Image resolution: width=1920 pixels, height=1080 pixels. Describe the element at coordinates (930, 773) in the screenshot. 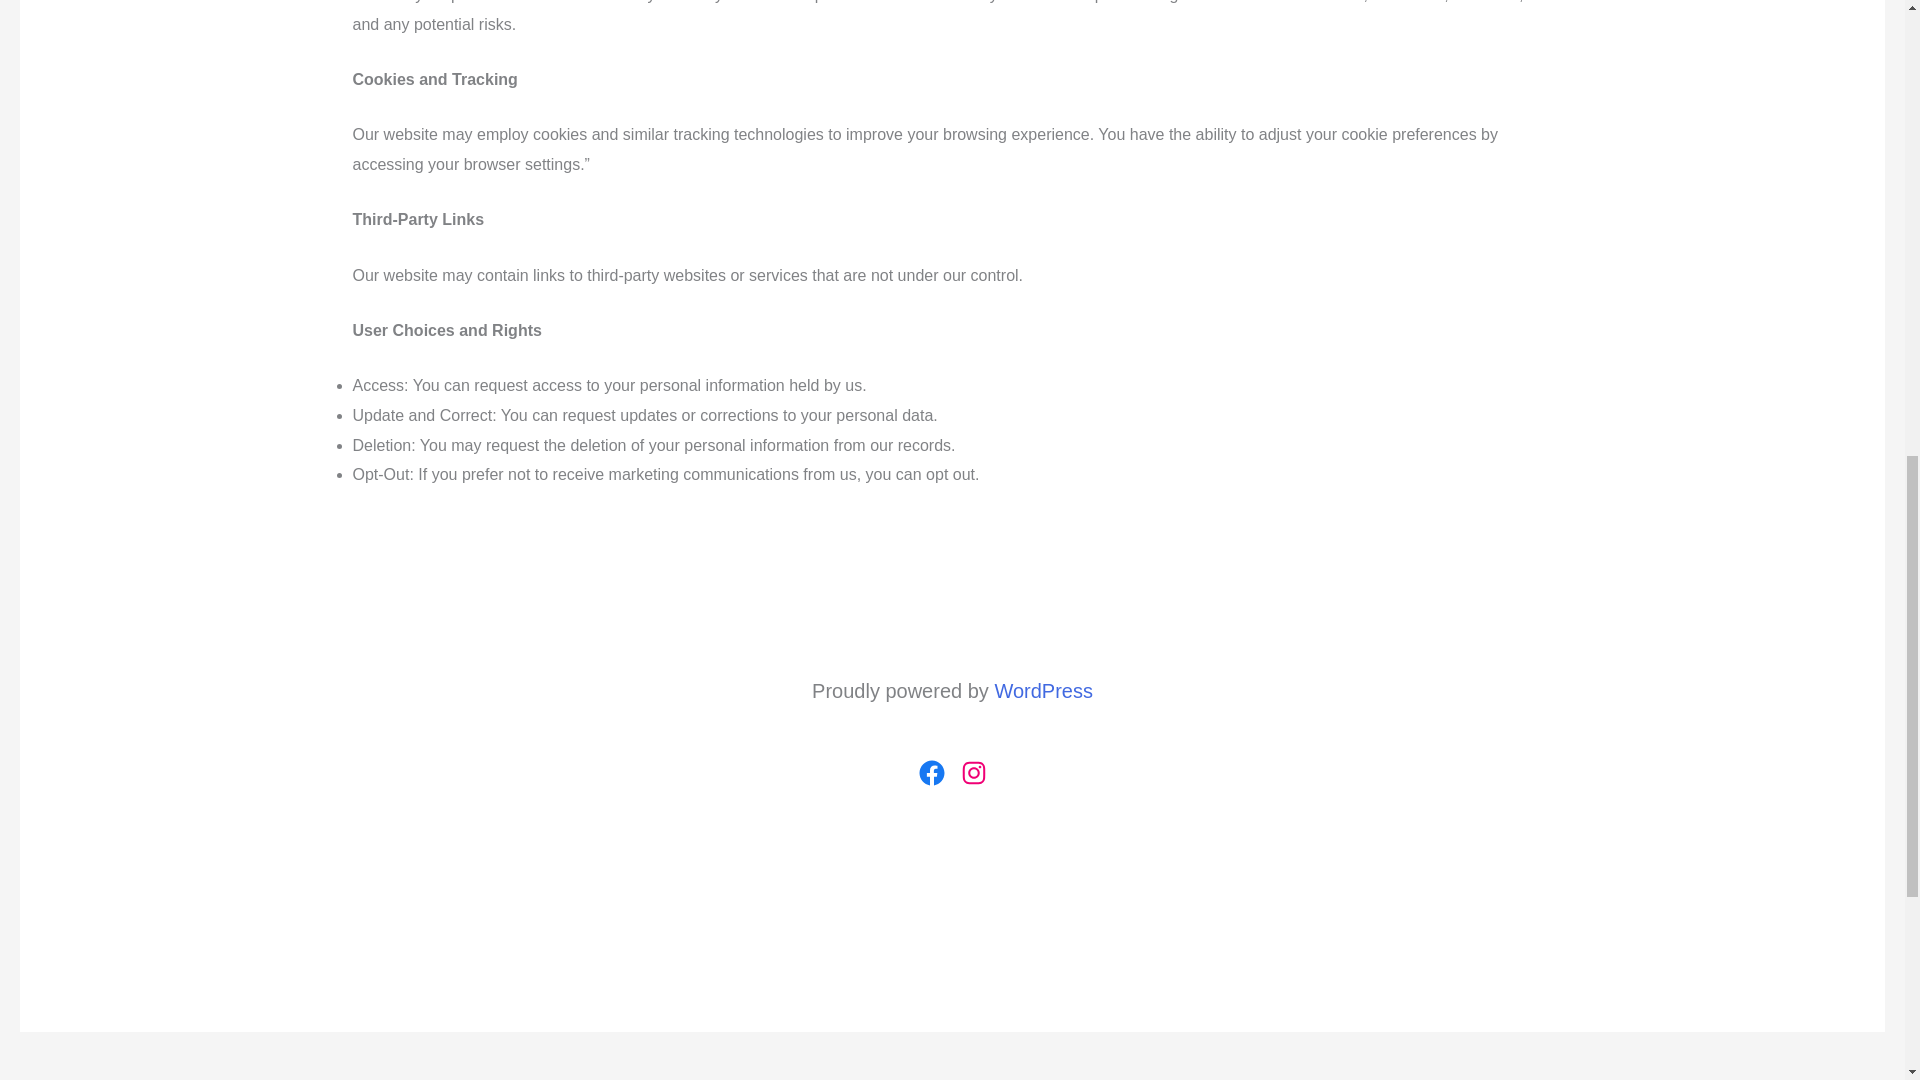

I see `Facebook` at that location.